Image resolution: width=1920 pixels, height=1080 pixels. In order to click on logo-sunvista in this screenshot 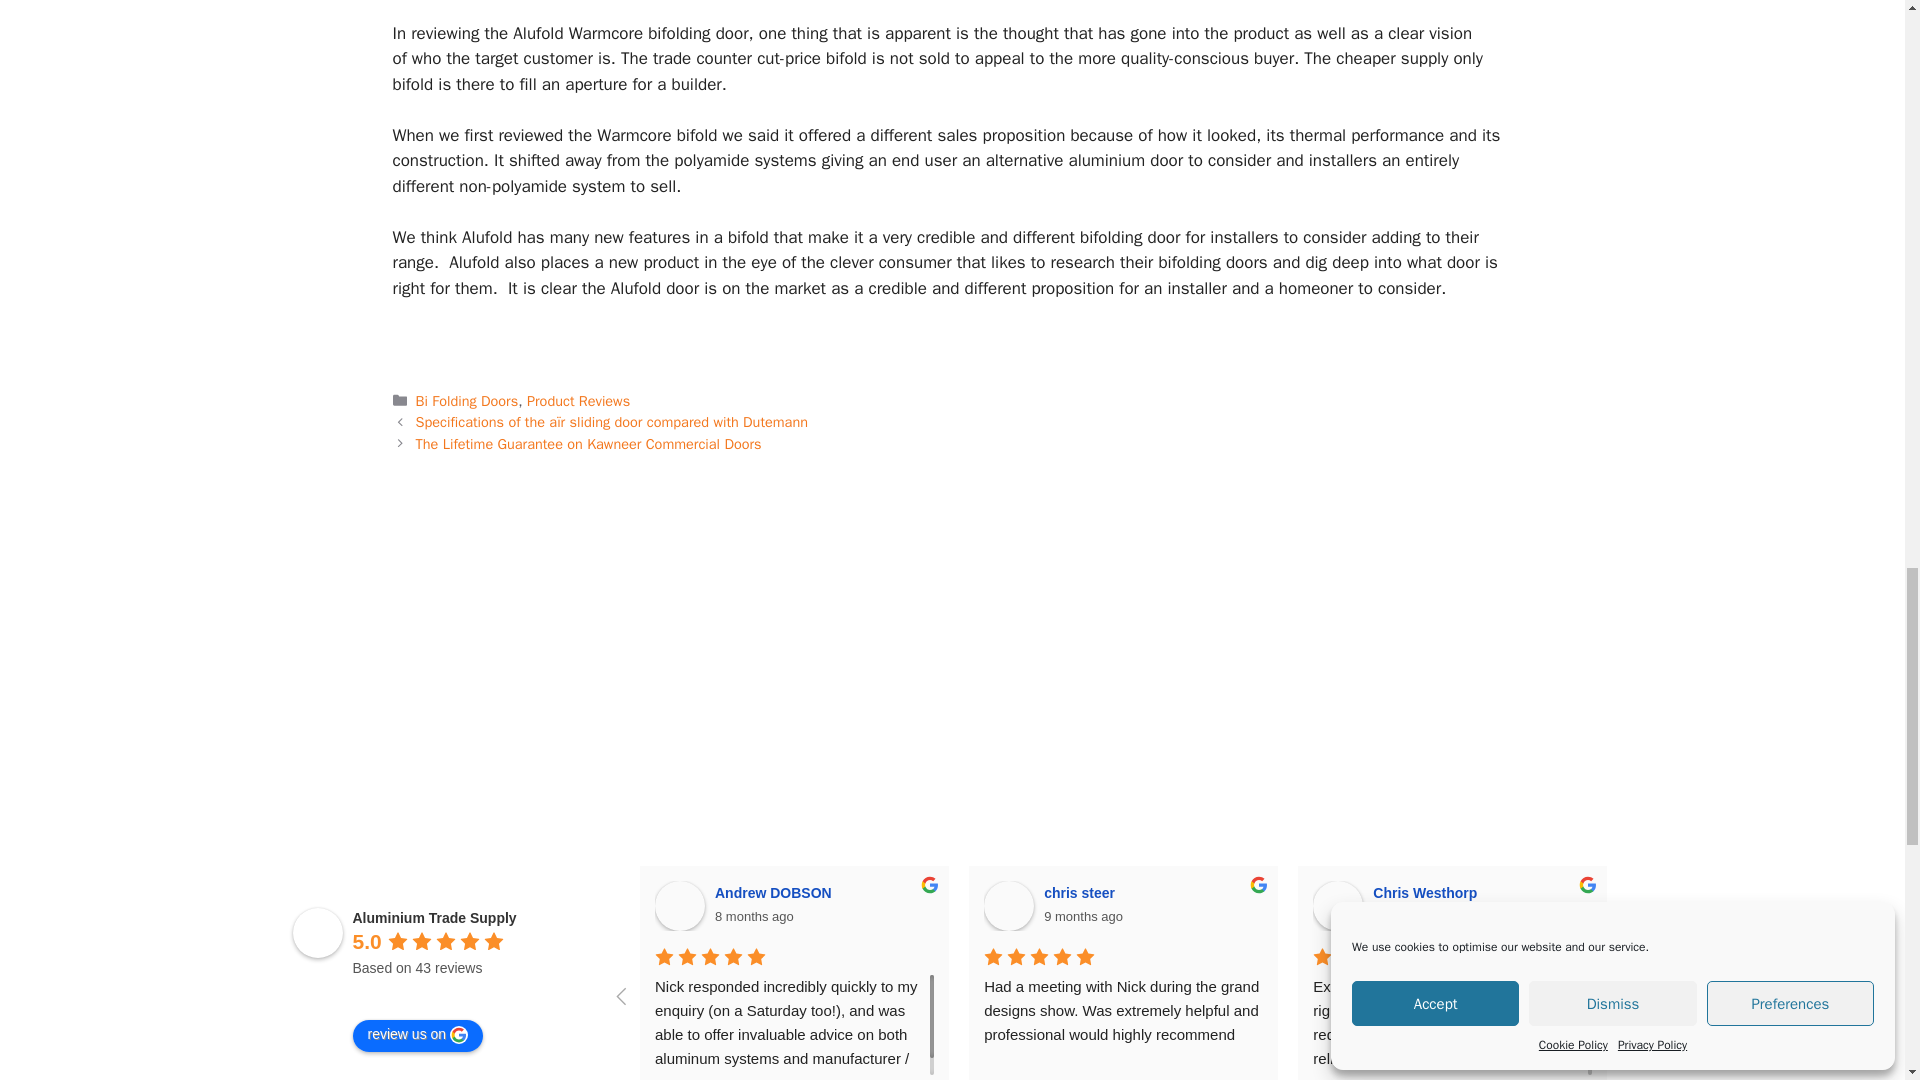, I will do `click(230, 740)`.